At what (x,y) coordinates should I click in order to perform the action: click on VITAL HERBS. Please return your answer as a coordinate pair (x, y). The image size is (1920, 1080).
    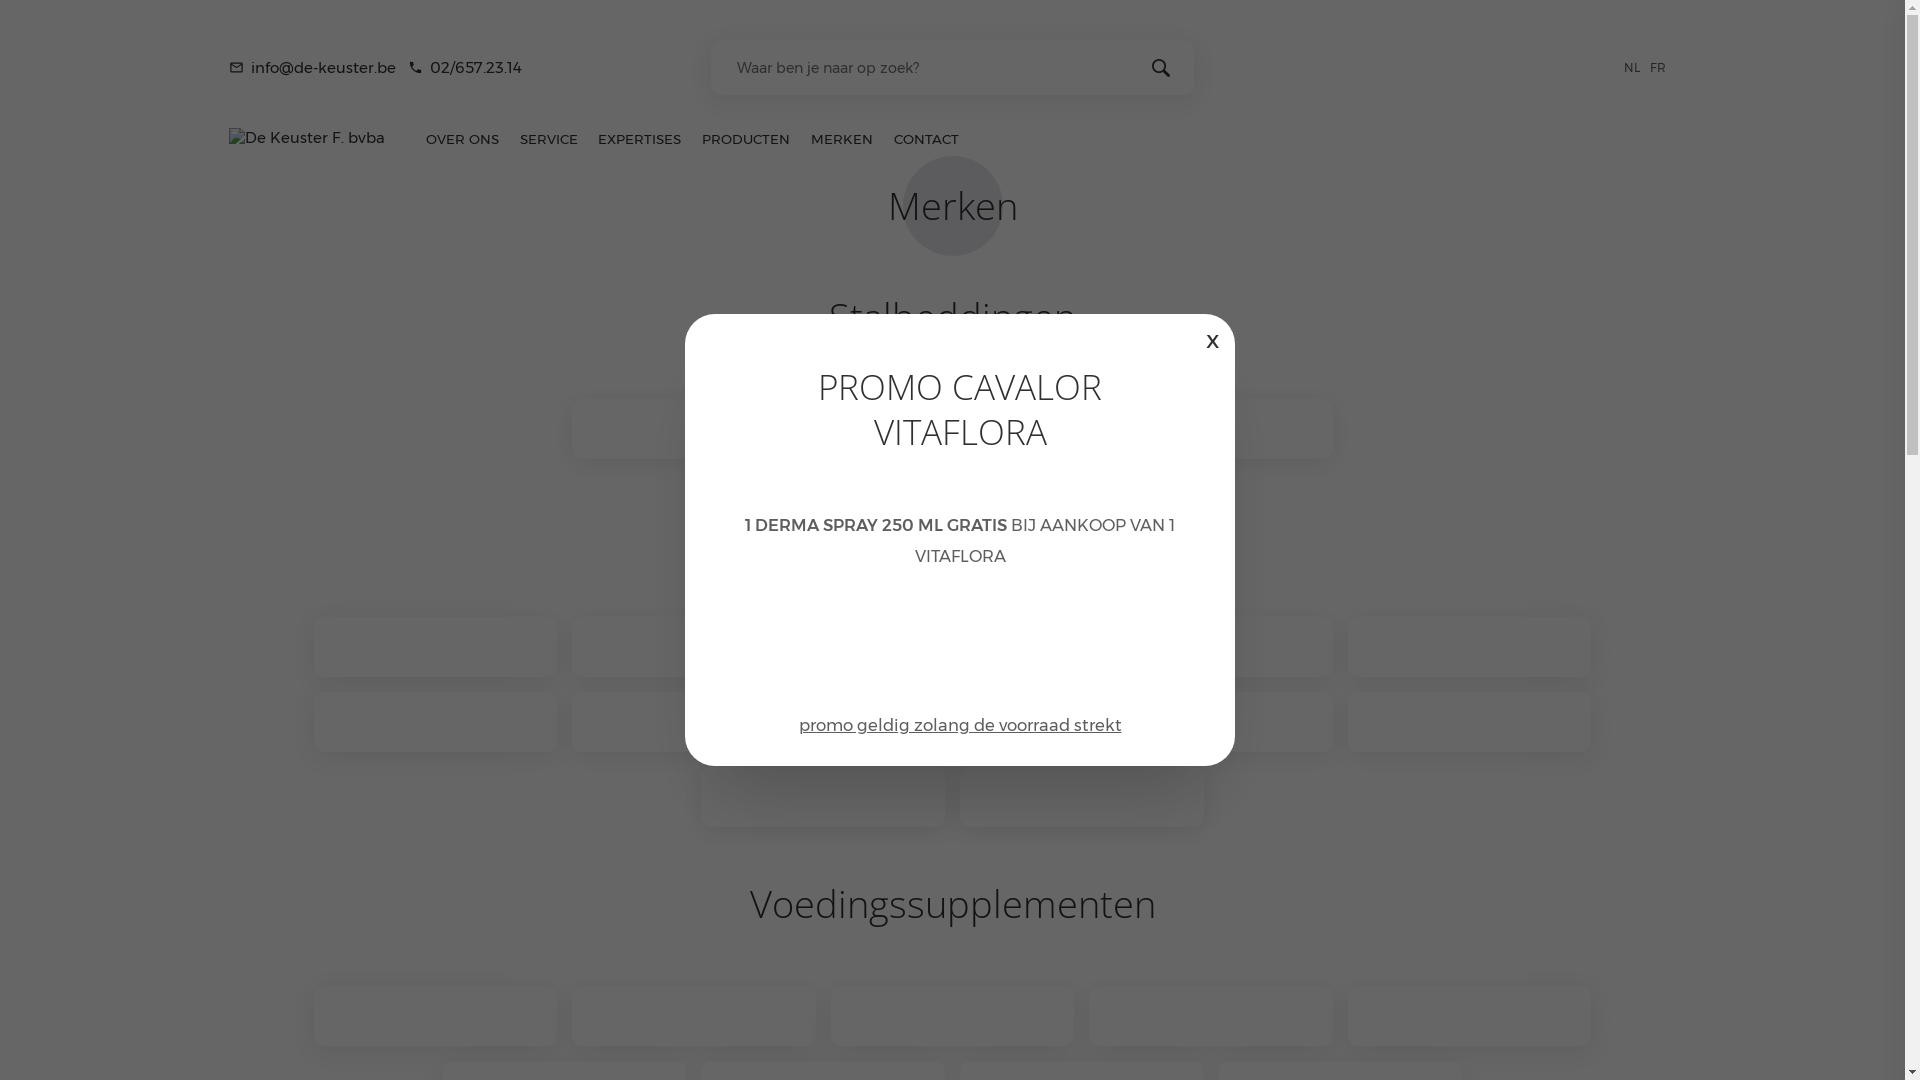
    Looking at the image, I should click on (953, 1016).